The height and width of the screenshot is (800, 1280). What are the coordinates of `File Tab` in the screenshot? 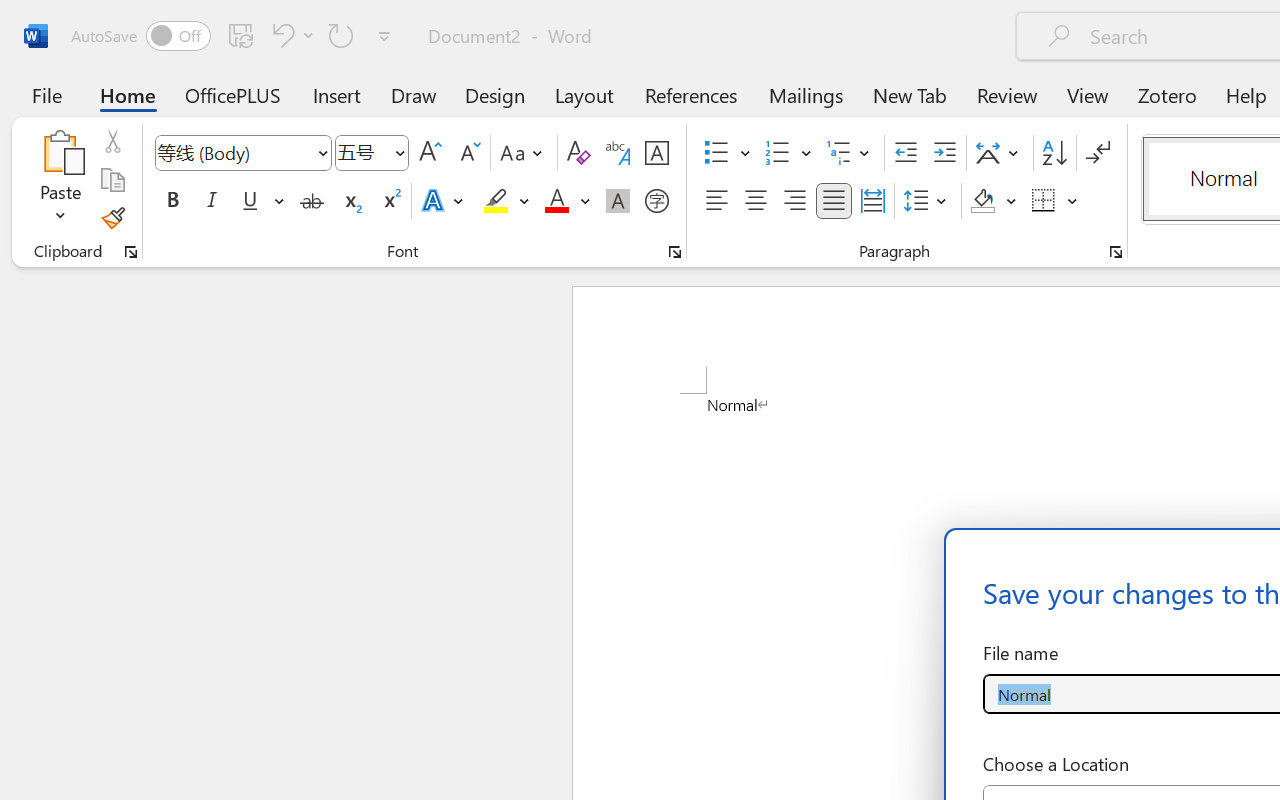 It's located at (46, 94).